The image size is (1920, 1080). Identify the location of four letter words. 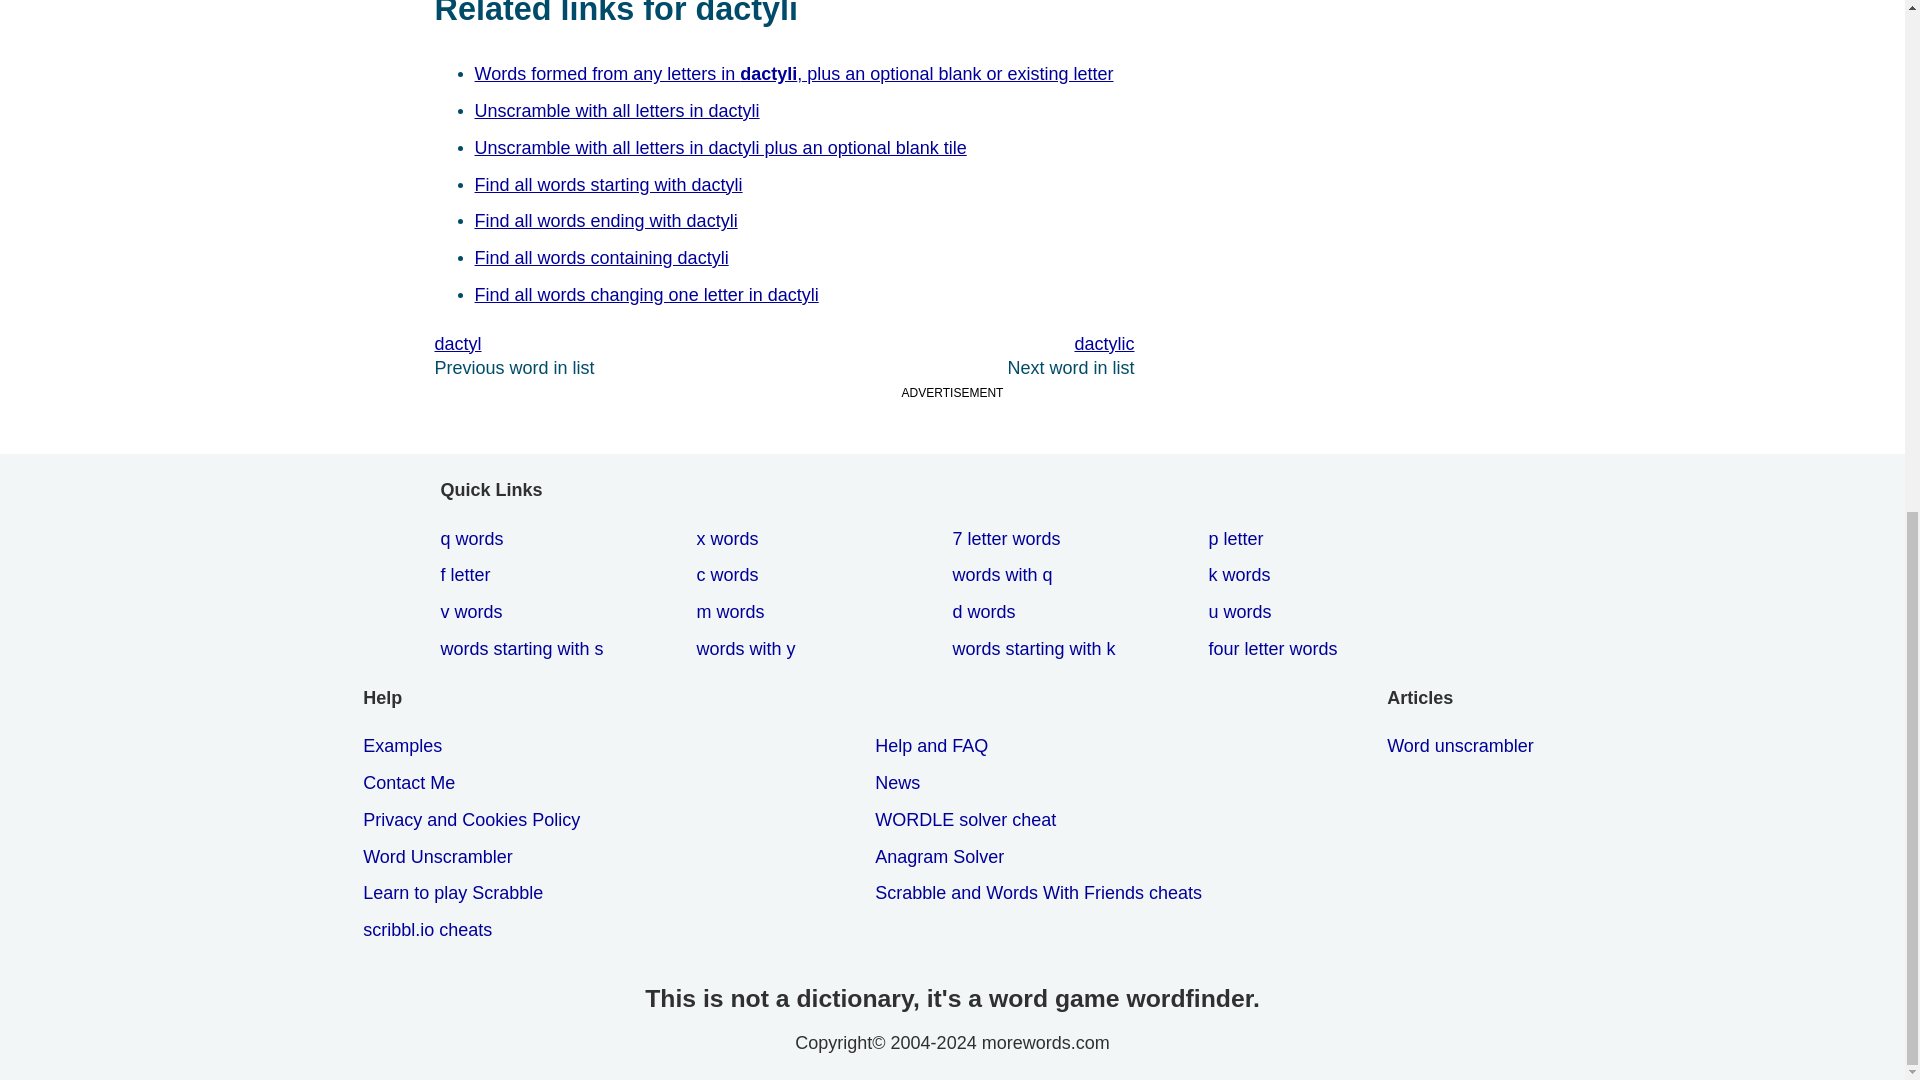
(1276, 649).